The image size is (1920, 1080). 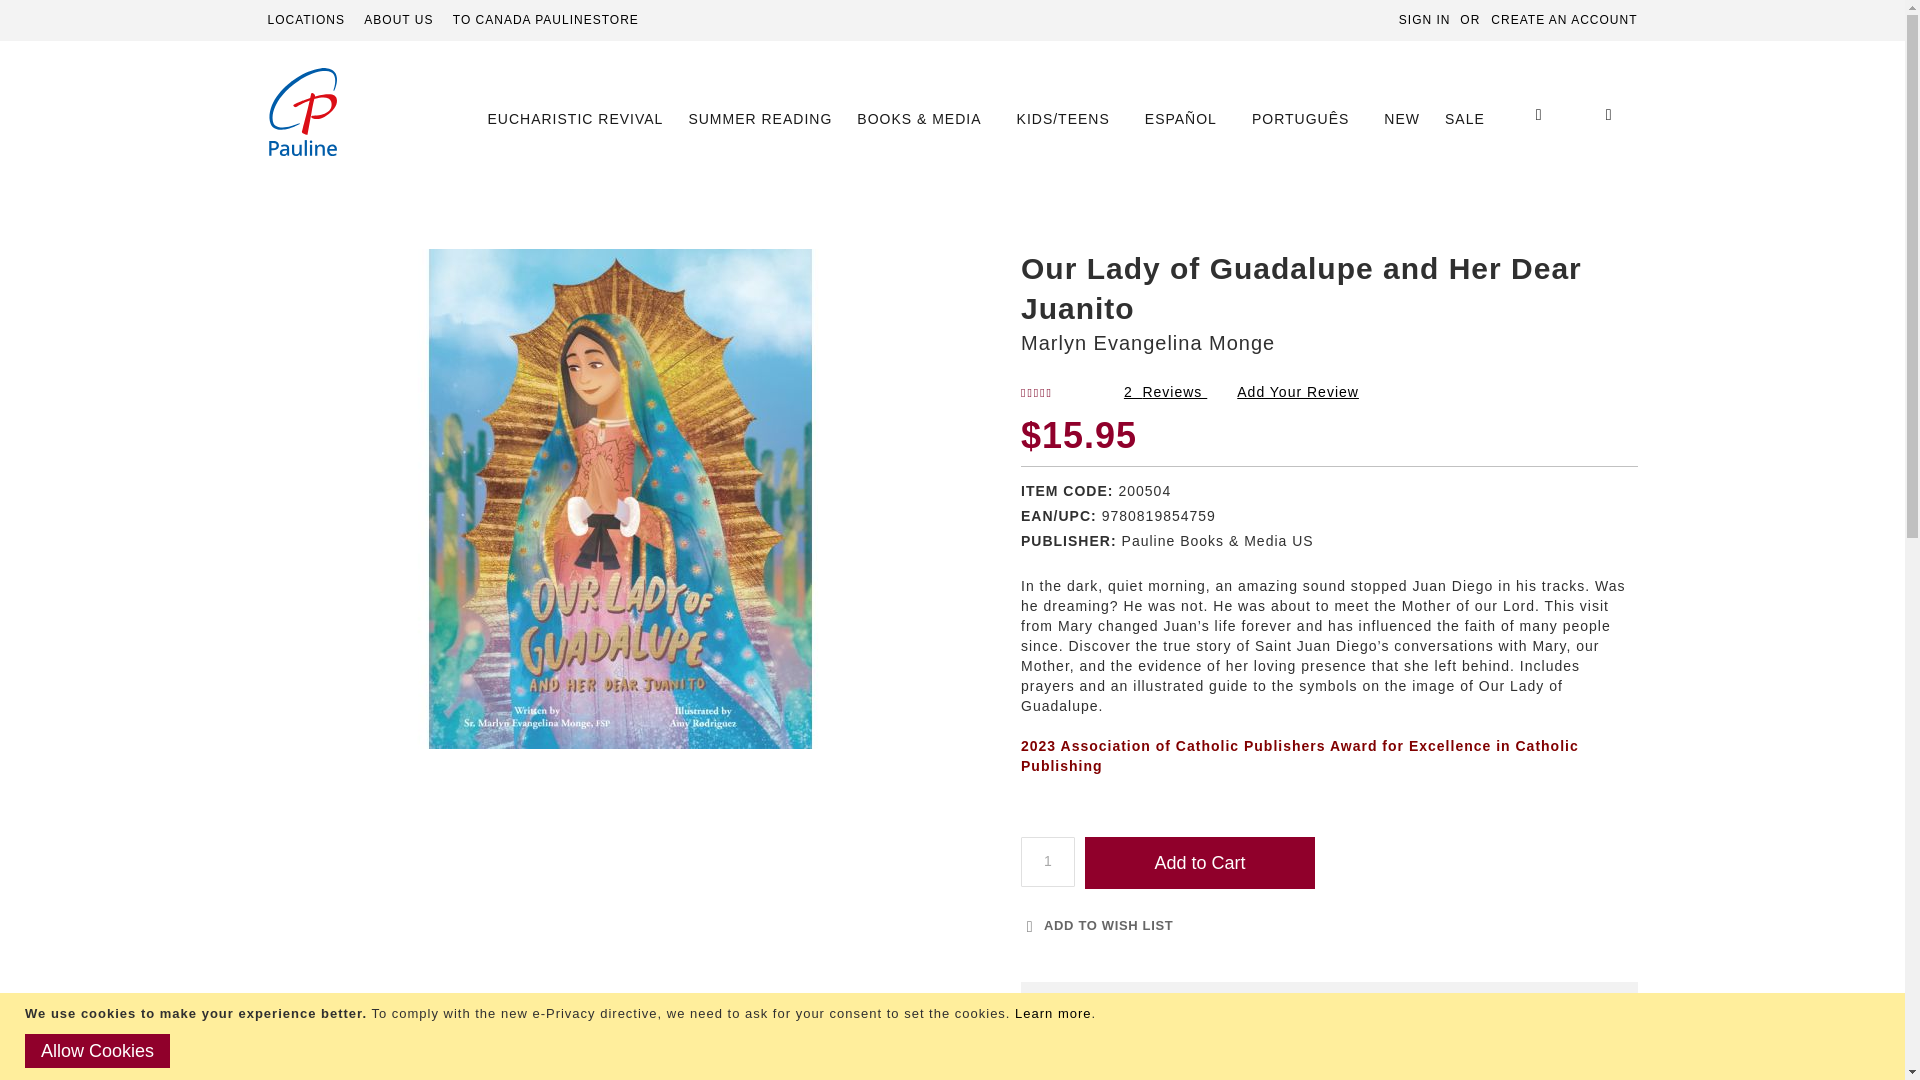 What do you see at coordinates (306, 20) in the screenshot?
I see `Pauline Media Locations` at bounding box center [306, 20].